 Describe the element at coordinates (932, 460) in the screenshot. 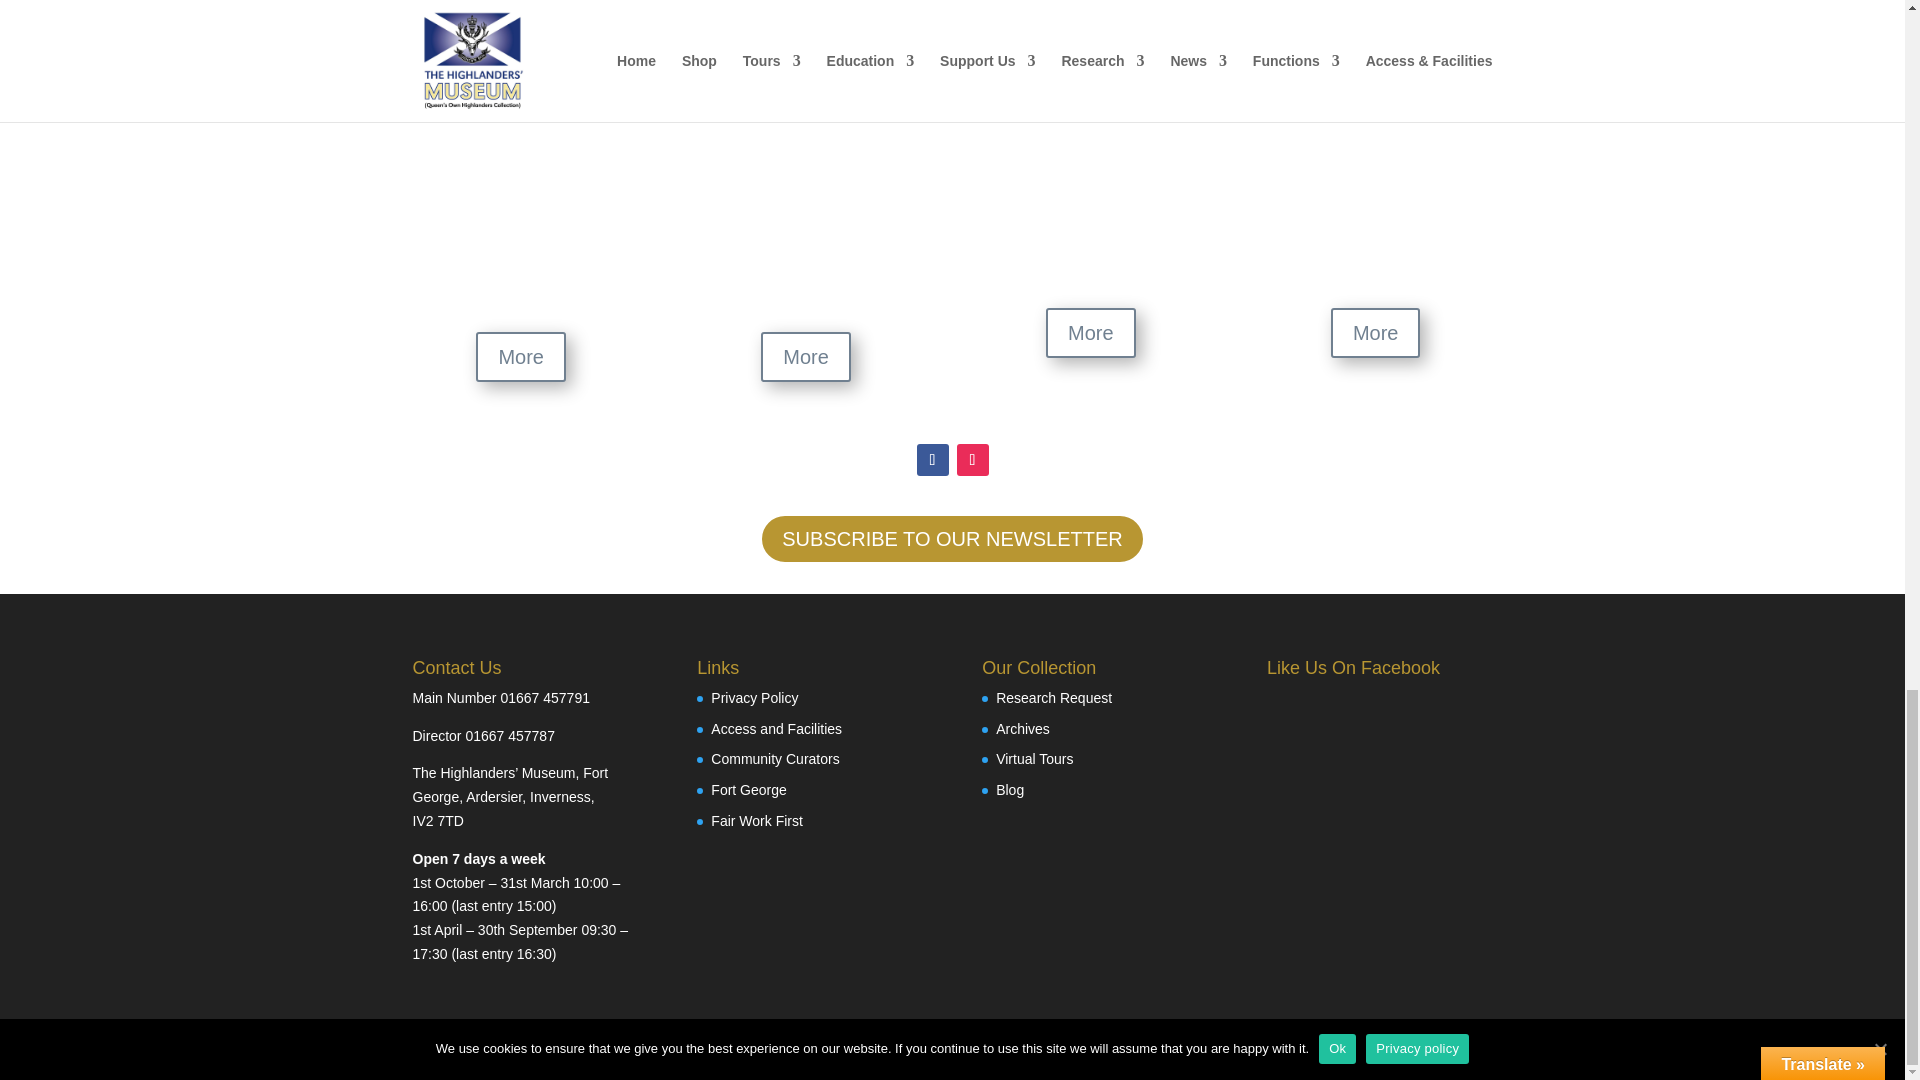

I see `Follow on Facebook` at that location.